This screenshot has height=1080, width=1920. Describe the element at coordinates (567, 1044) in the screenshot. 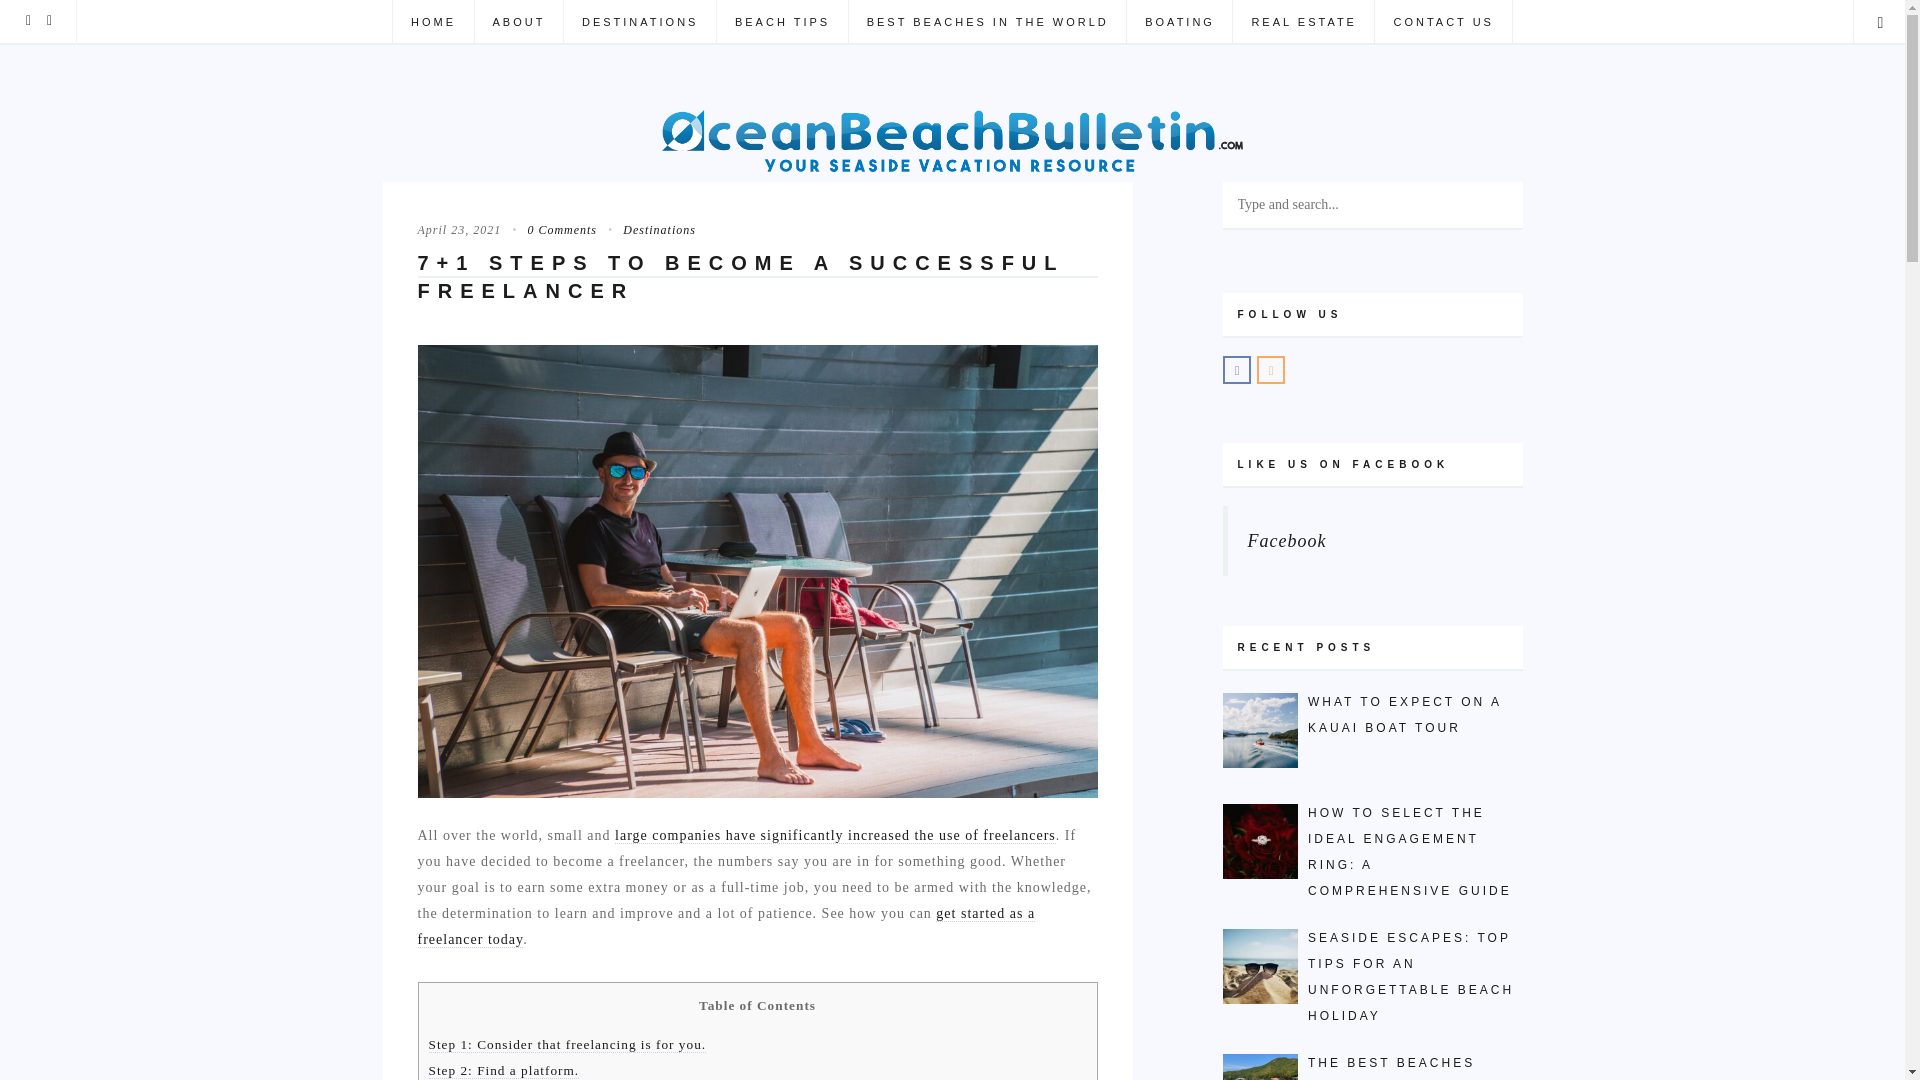

I see `Step 1: Consider that freelancing is for you.` at that location.